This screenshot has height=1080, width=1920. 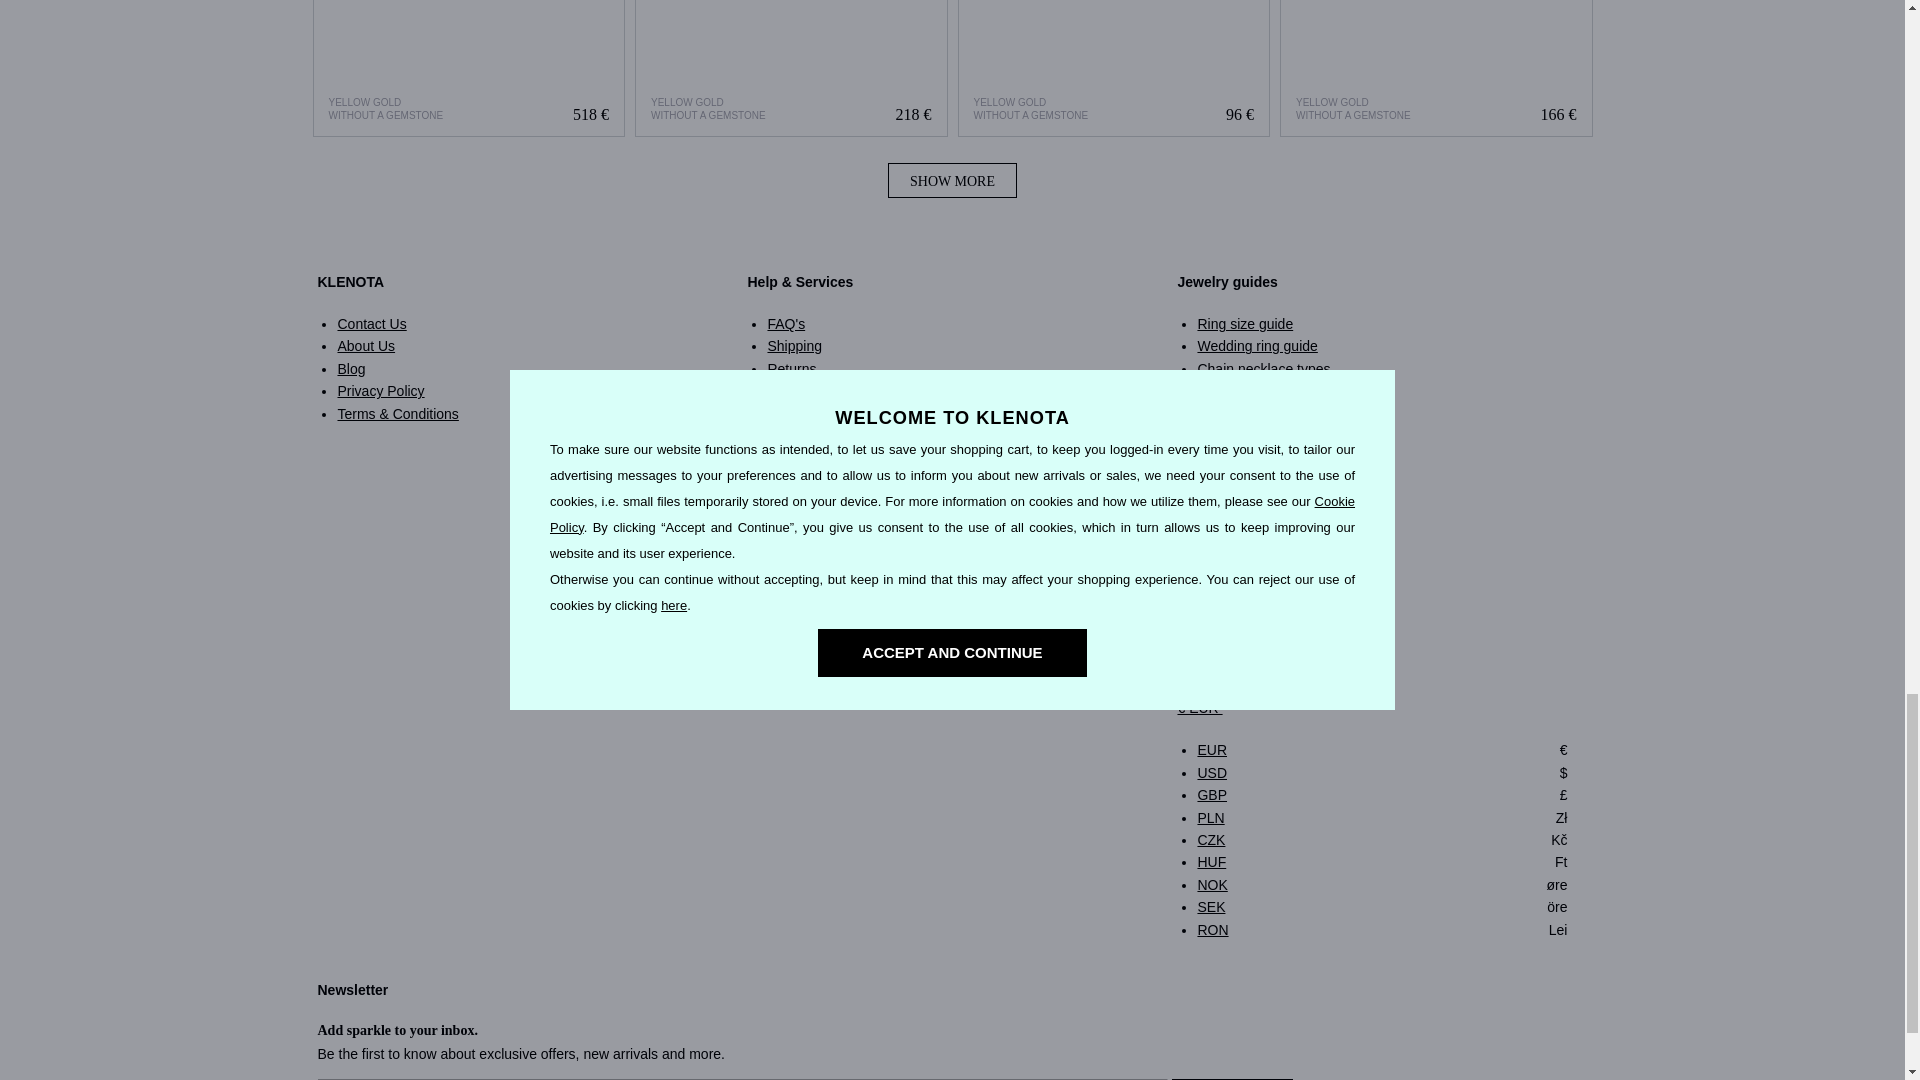 I want to click on Ladies 45 cm Rolo Chain Necklace in Gold, so click(x=790, y=68).